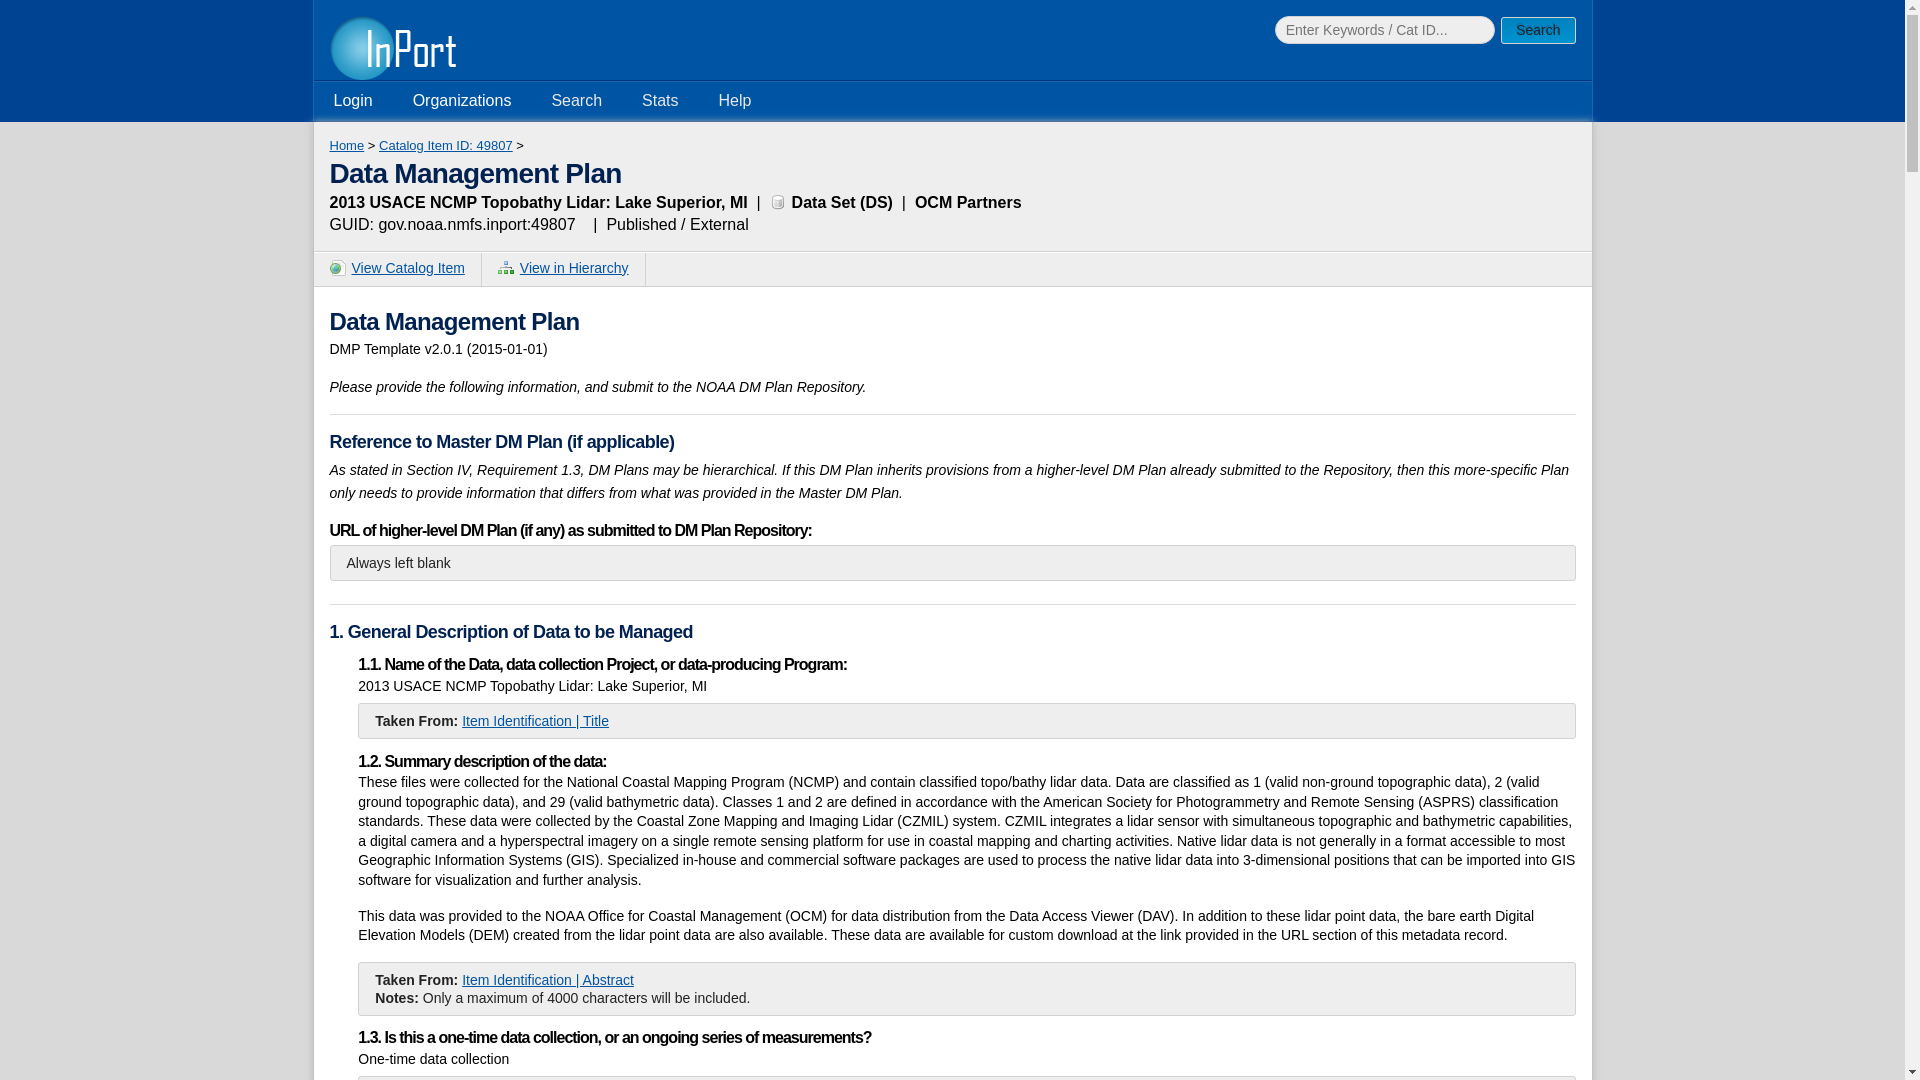  I want to click on Catalog Item ID: 49807, so click(445, 146).